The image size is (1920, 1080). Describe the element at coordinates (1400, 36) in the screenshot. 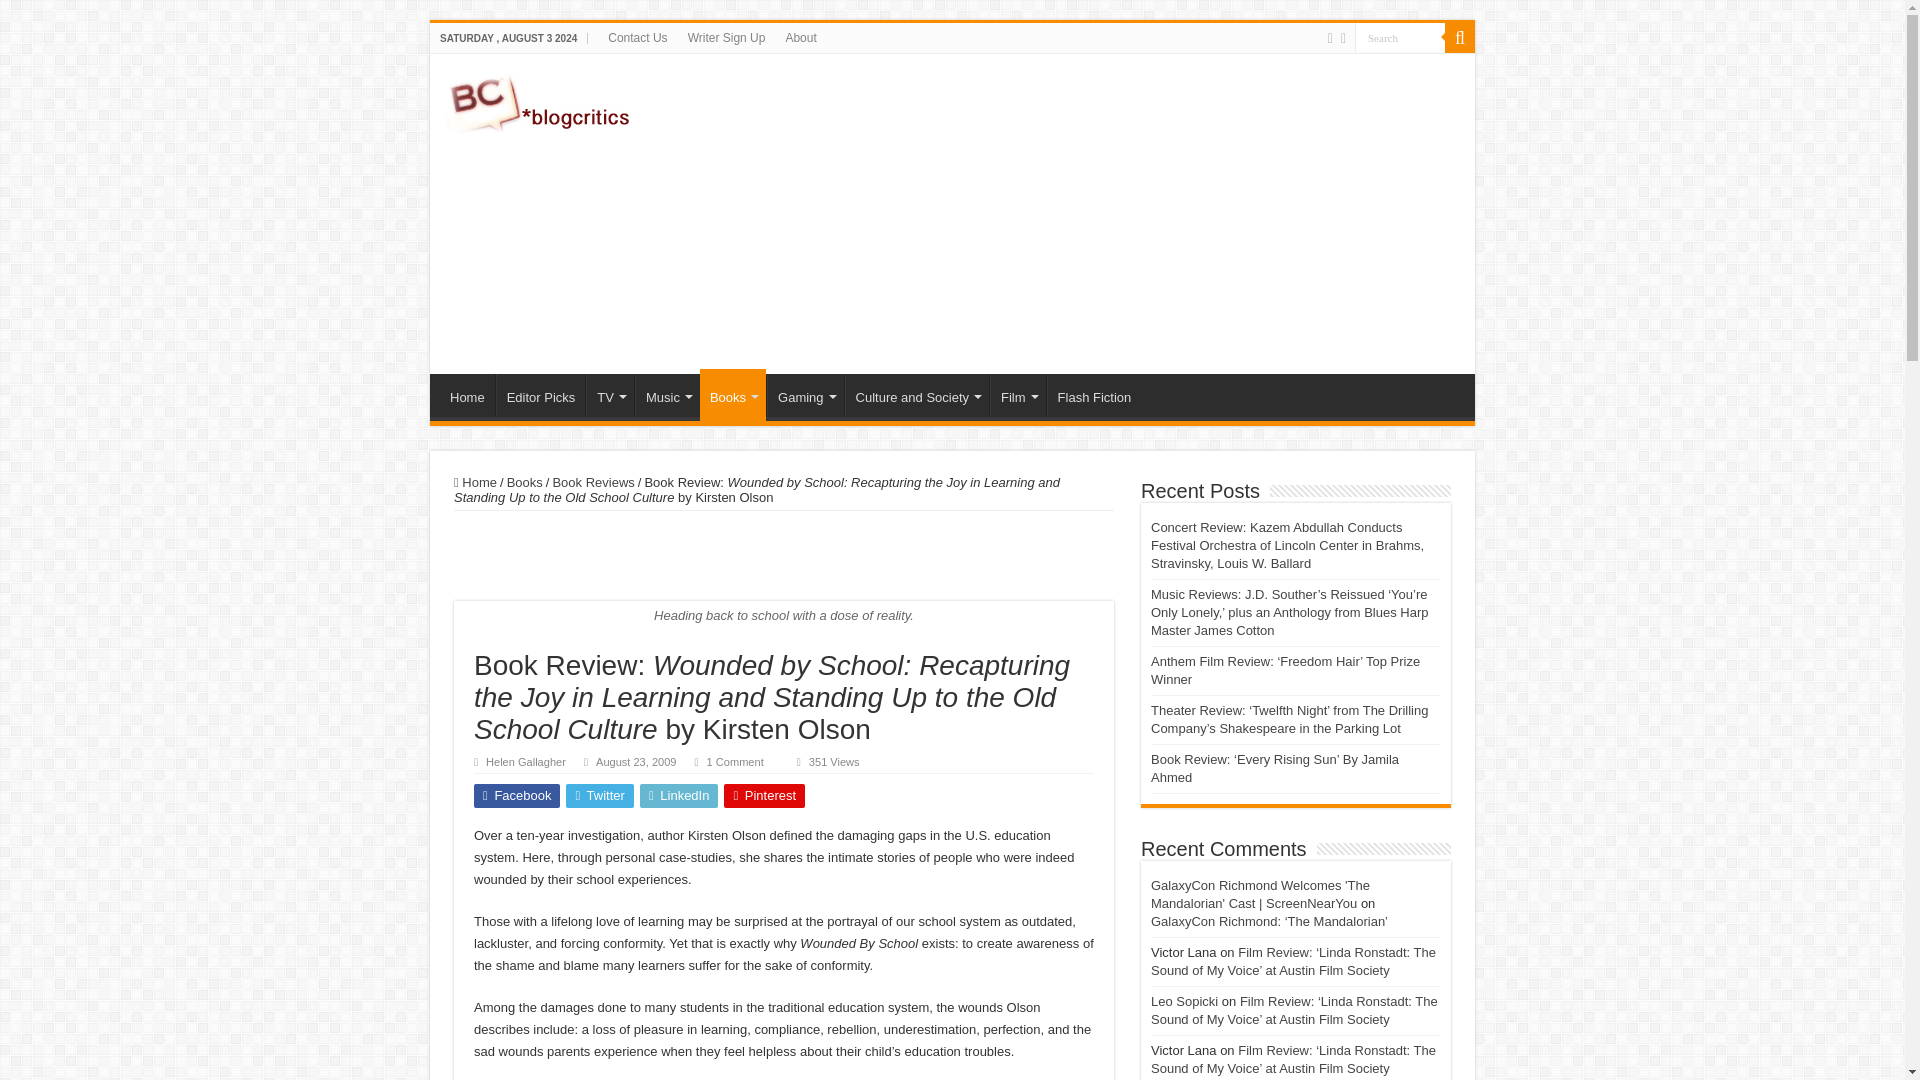

I see `Search` at that location.